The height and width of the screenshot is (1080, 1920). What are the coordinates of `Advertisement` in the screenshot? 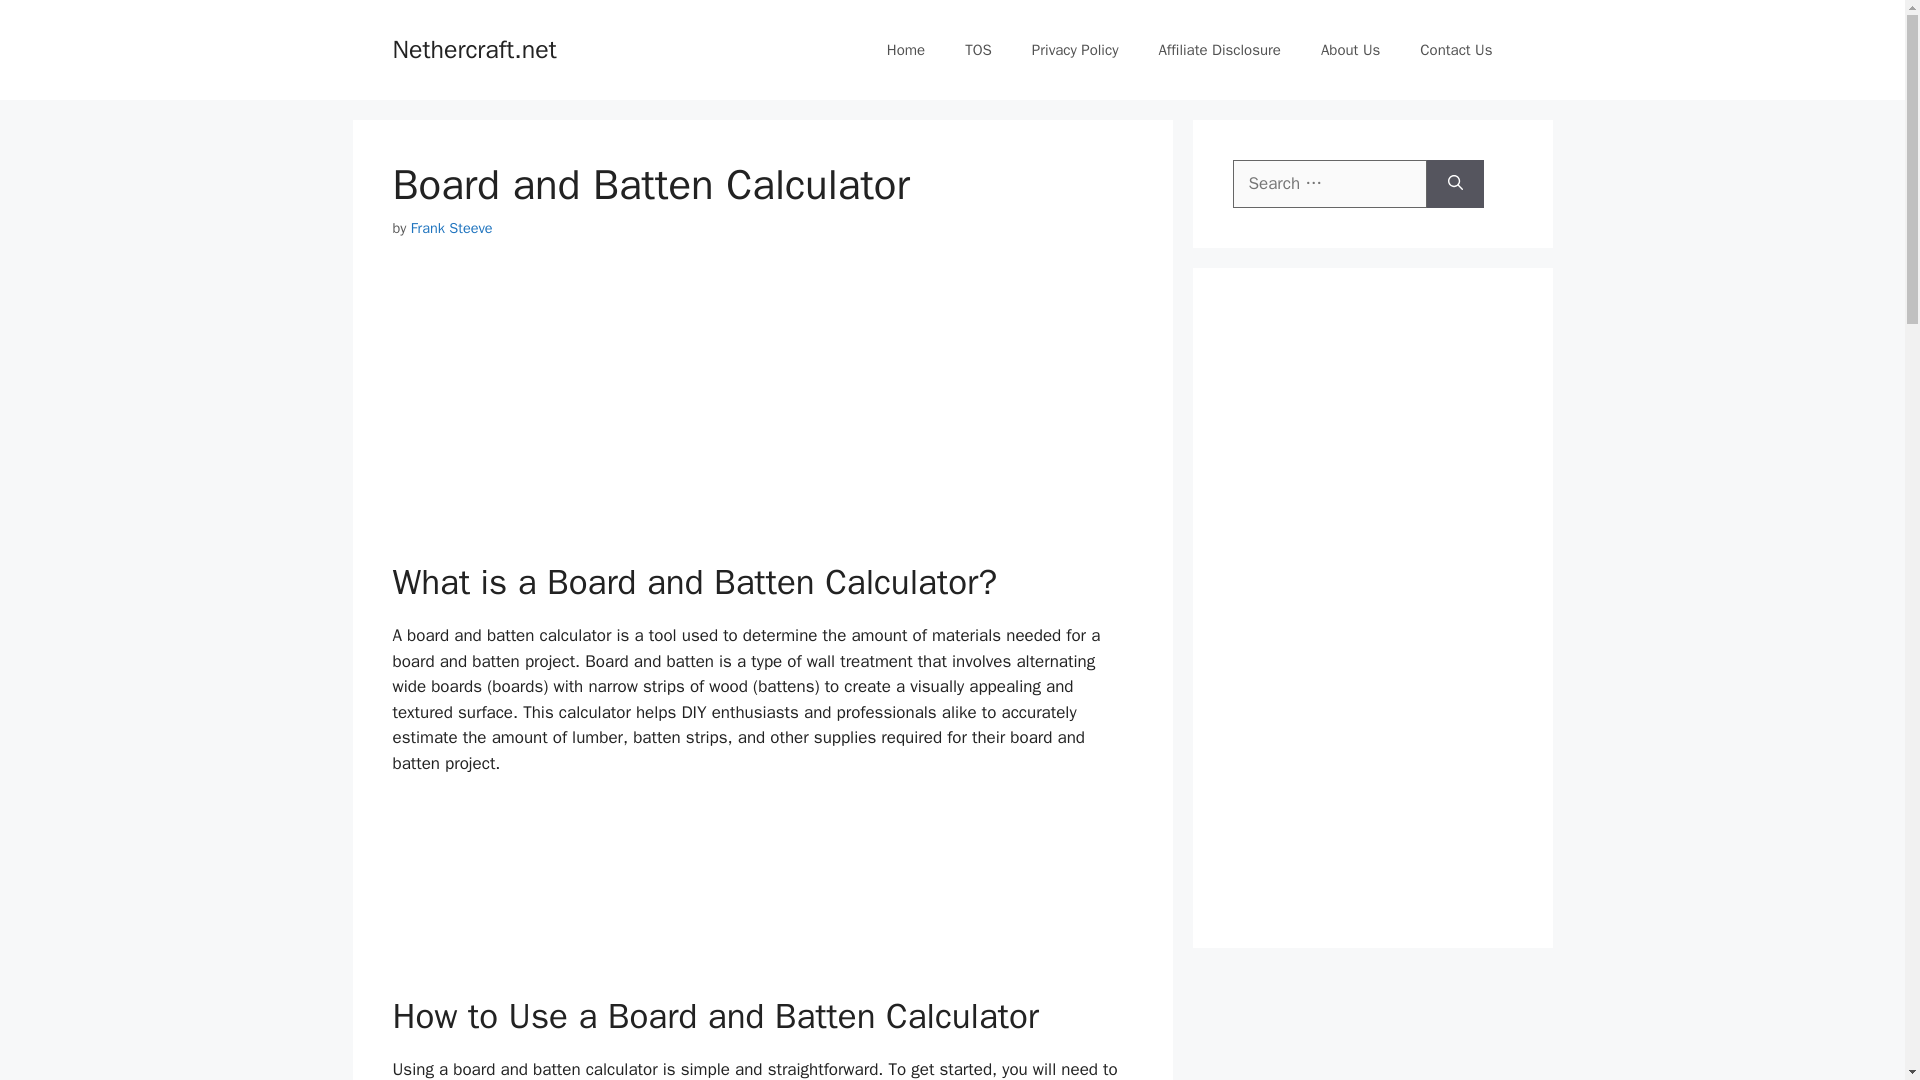 It's located at (762, 894).